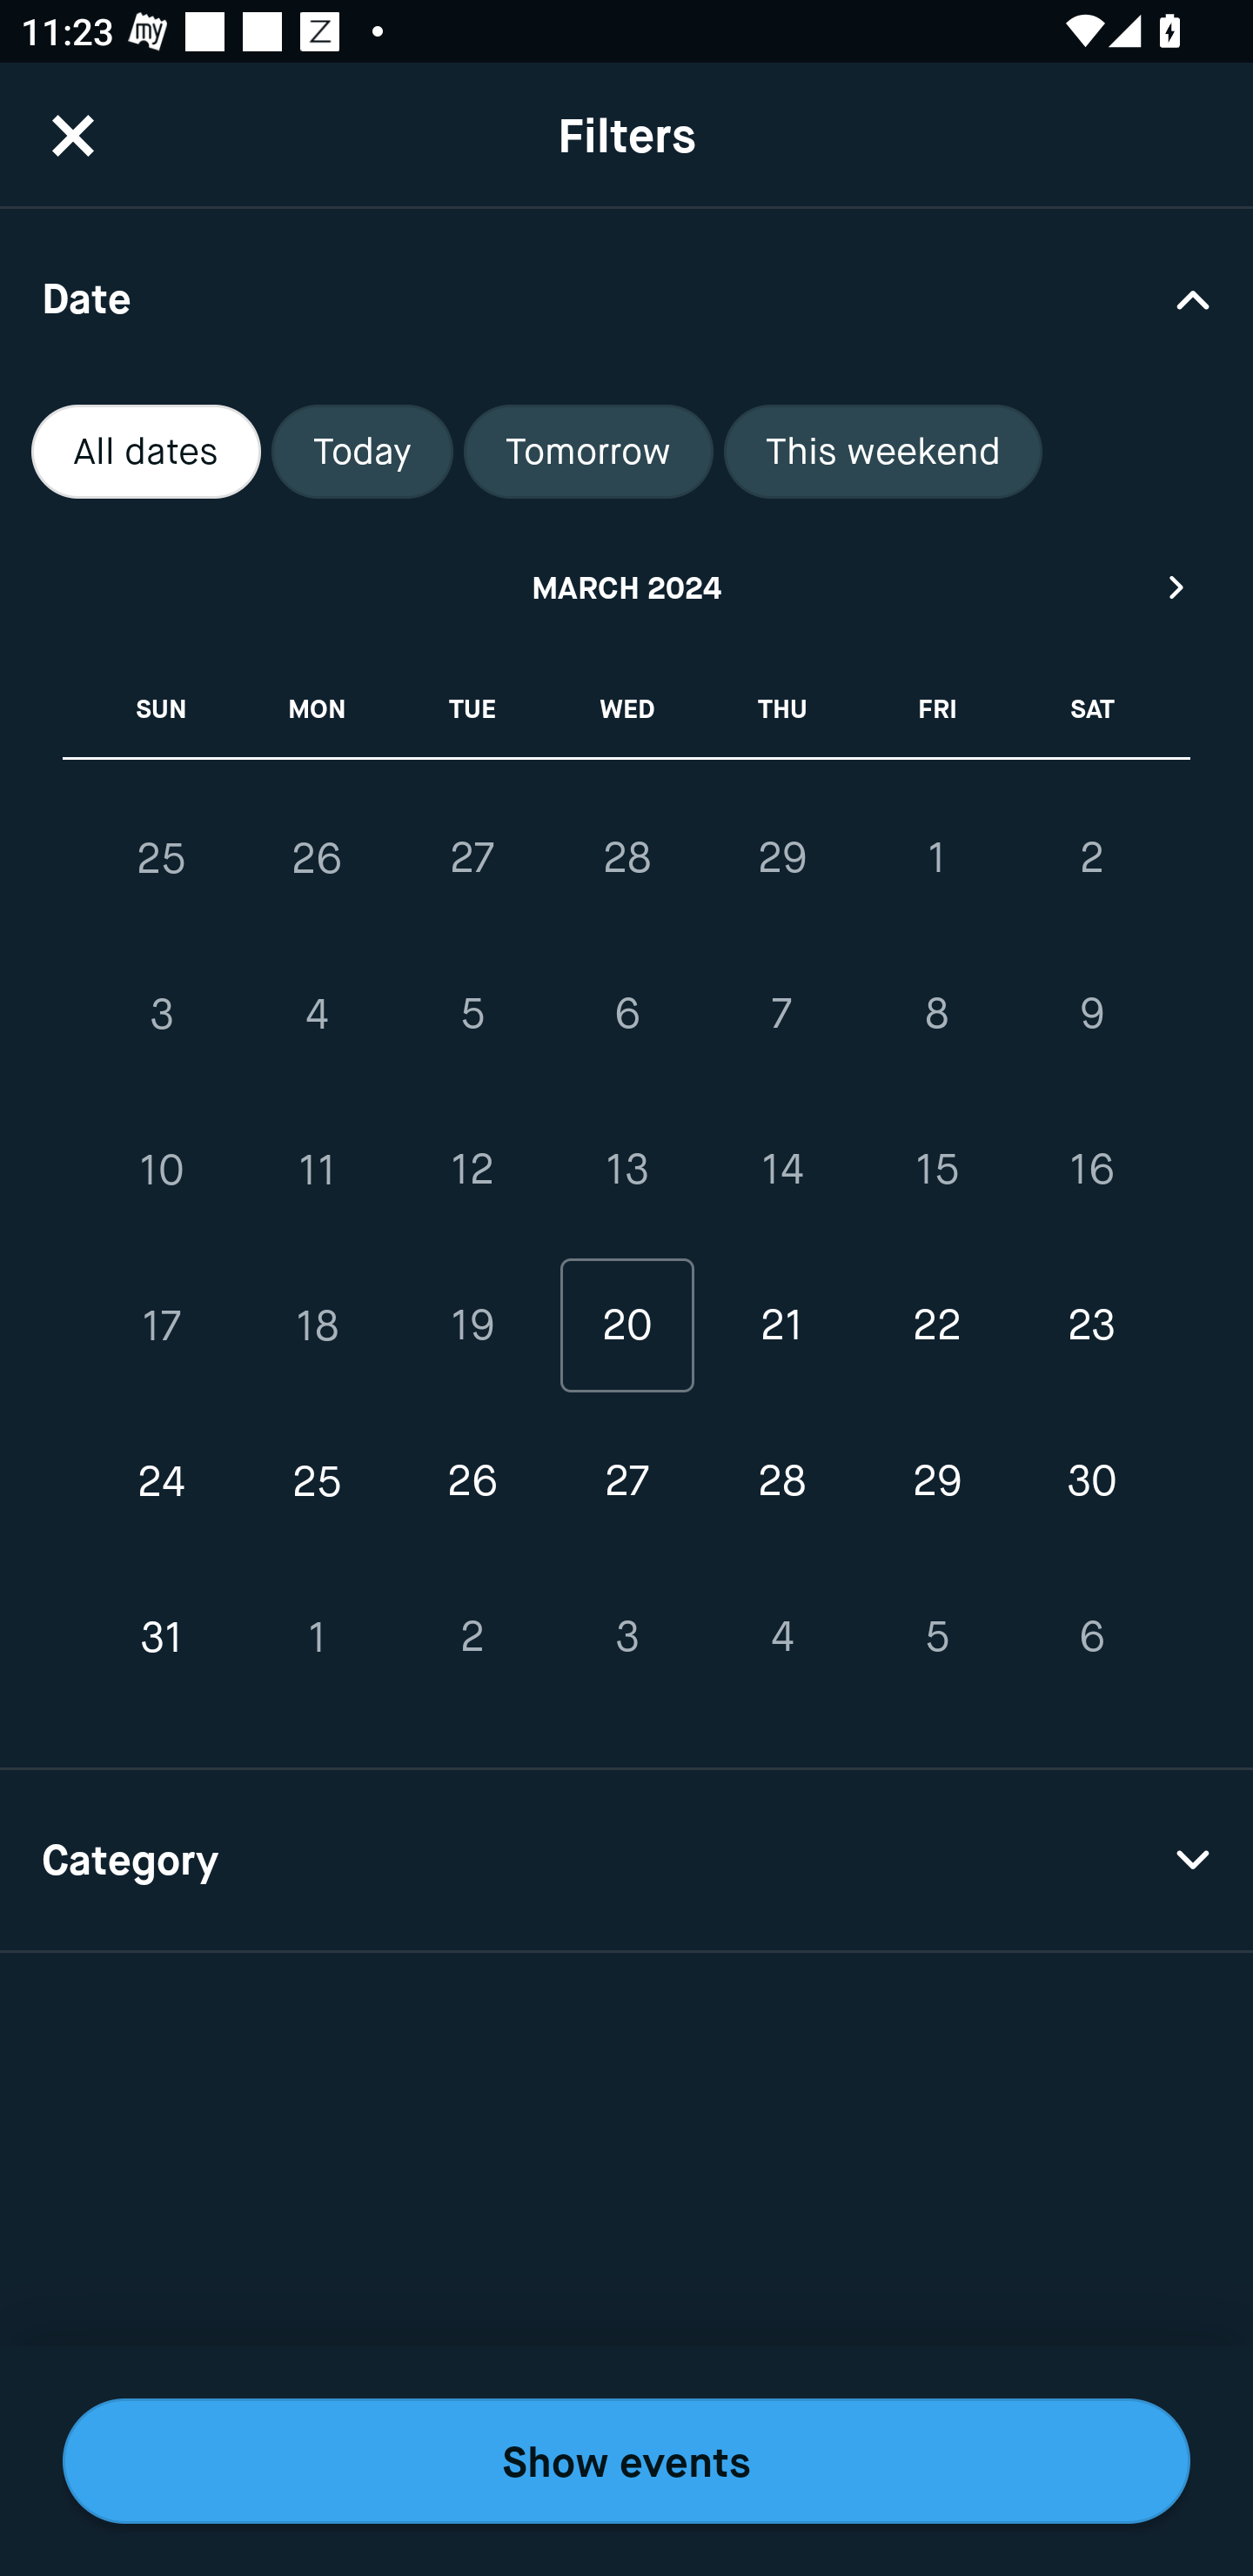 The image size is (1253, 2576). I want to click on 22, so click(936, 1325).